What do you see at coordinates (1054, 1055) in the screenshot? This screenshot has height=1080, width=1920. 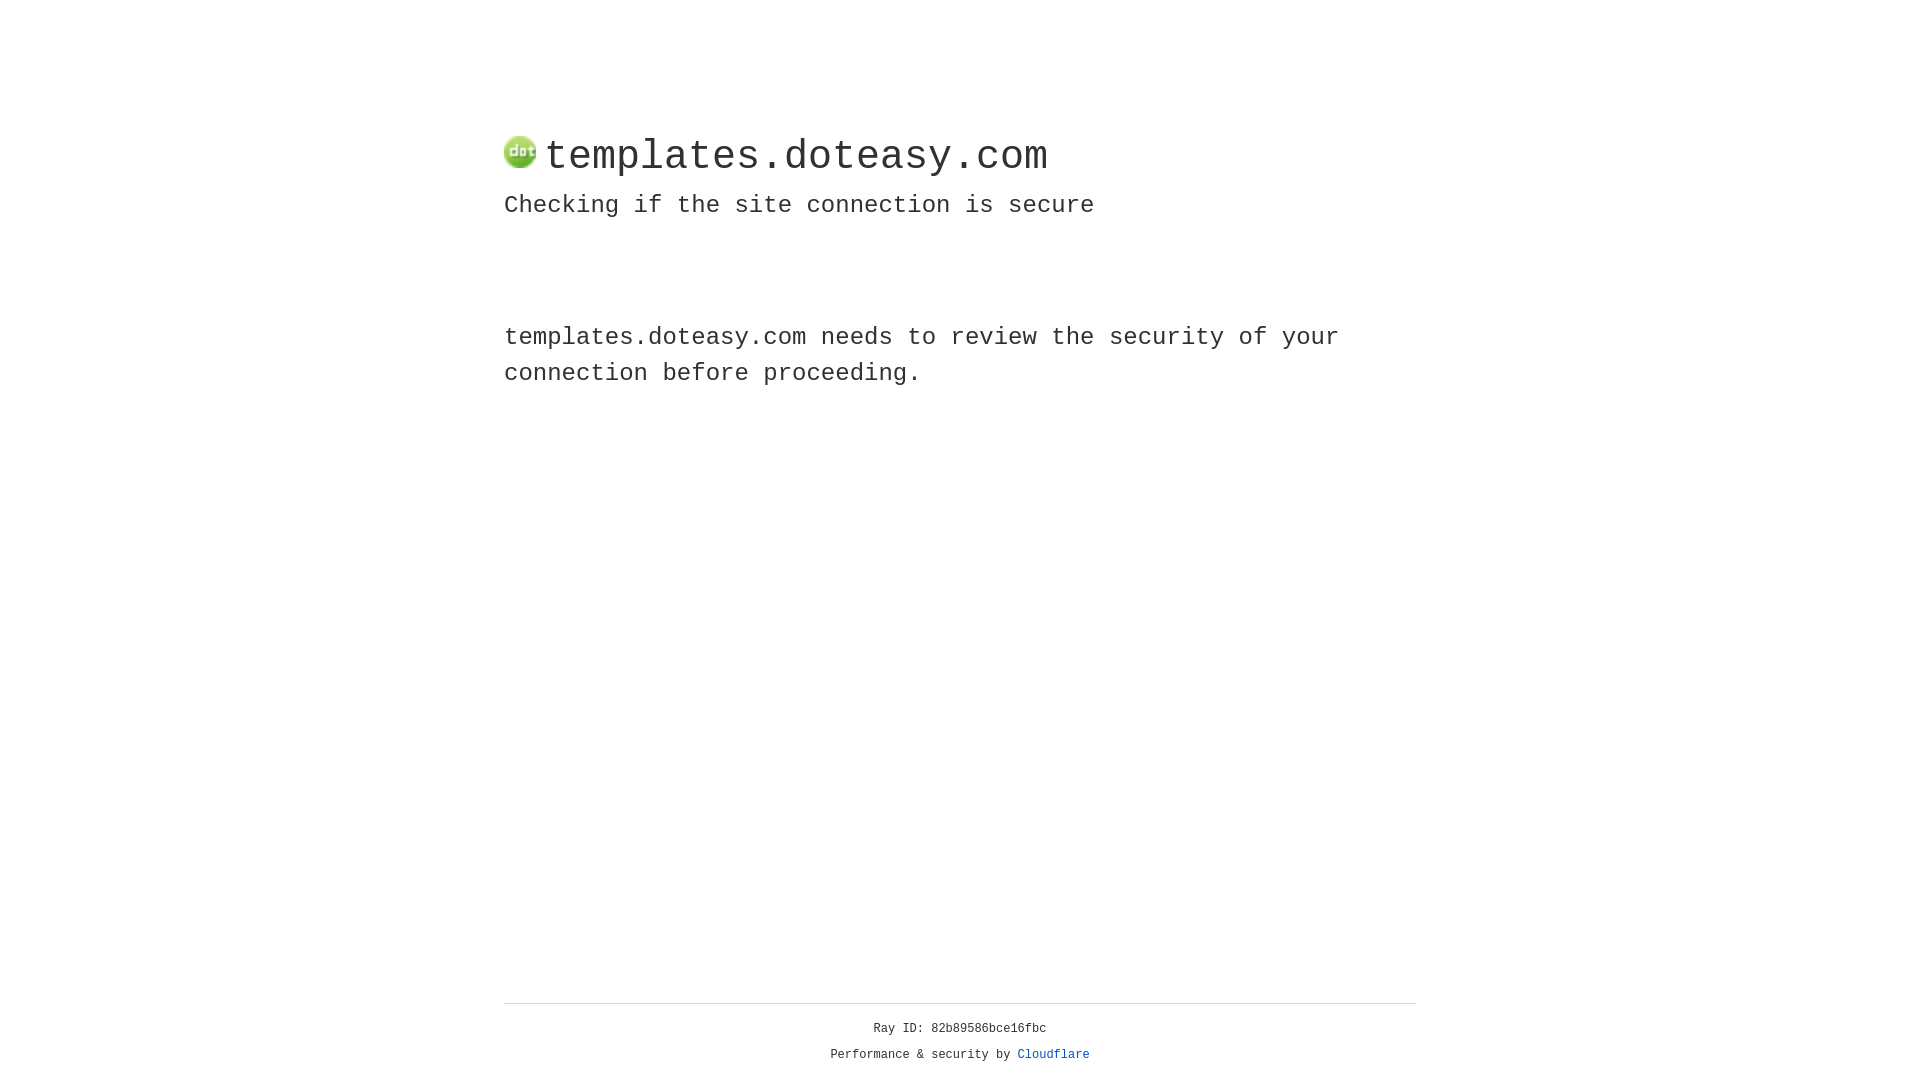 I see `Cloudflare` at bounding box center [1054, 1055].